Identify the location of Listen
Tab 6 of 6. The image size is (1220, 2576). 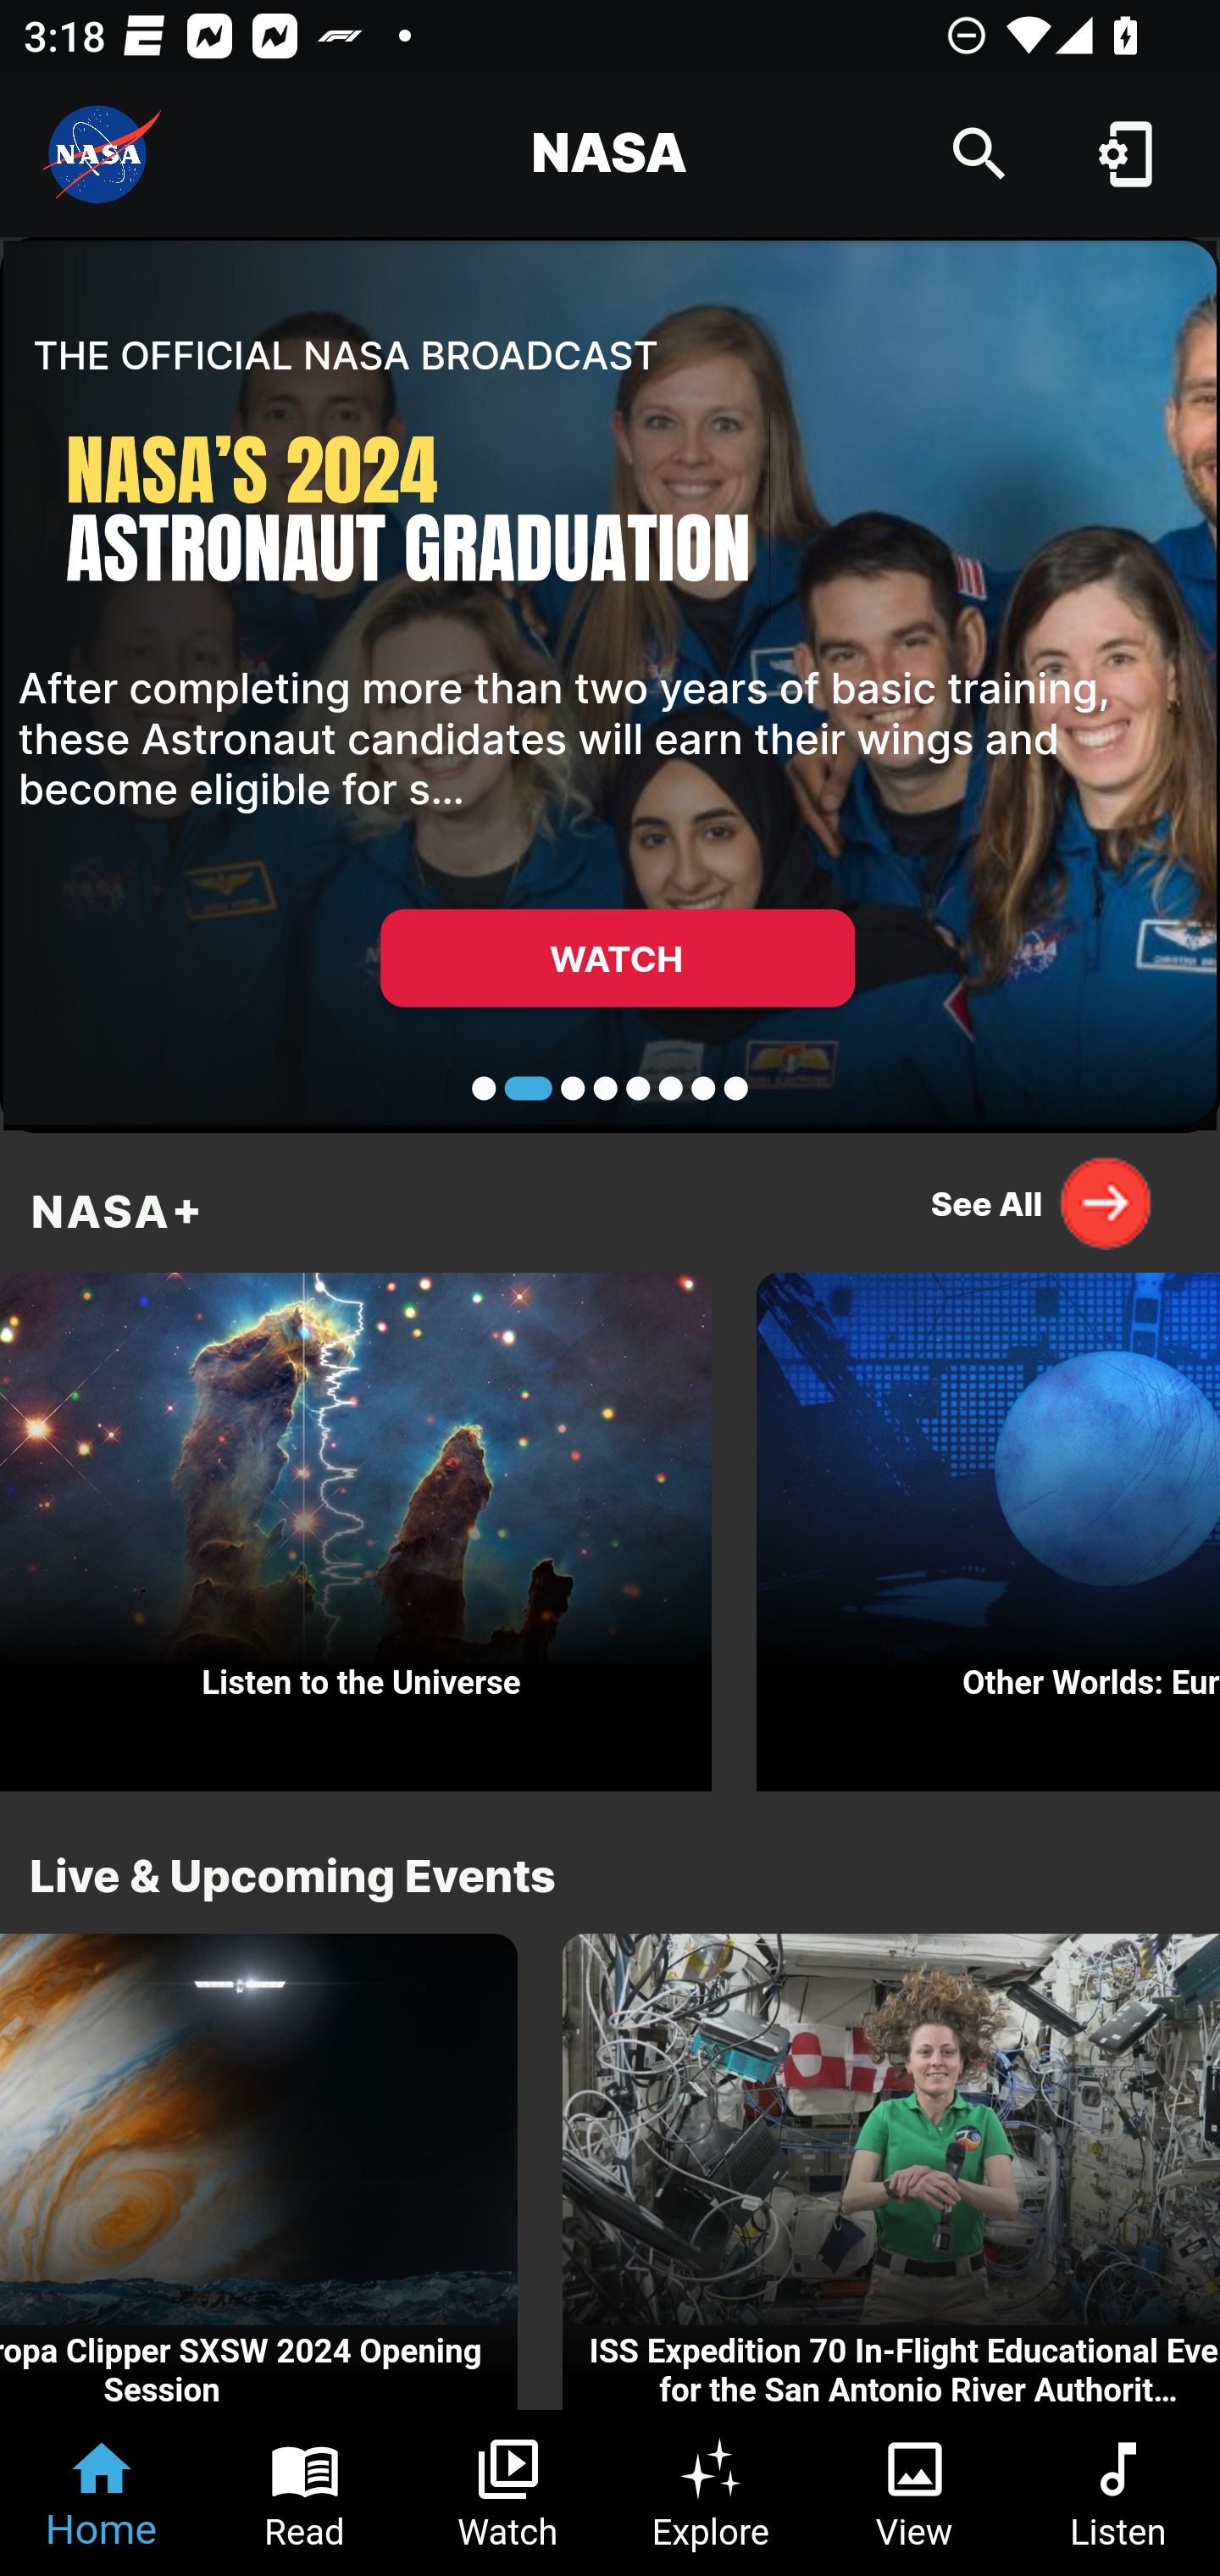
(1118, 2493).